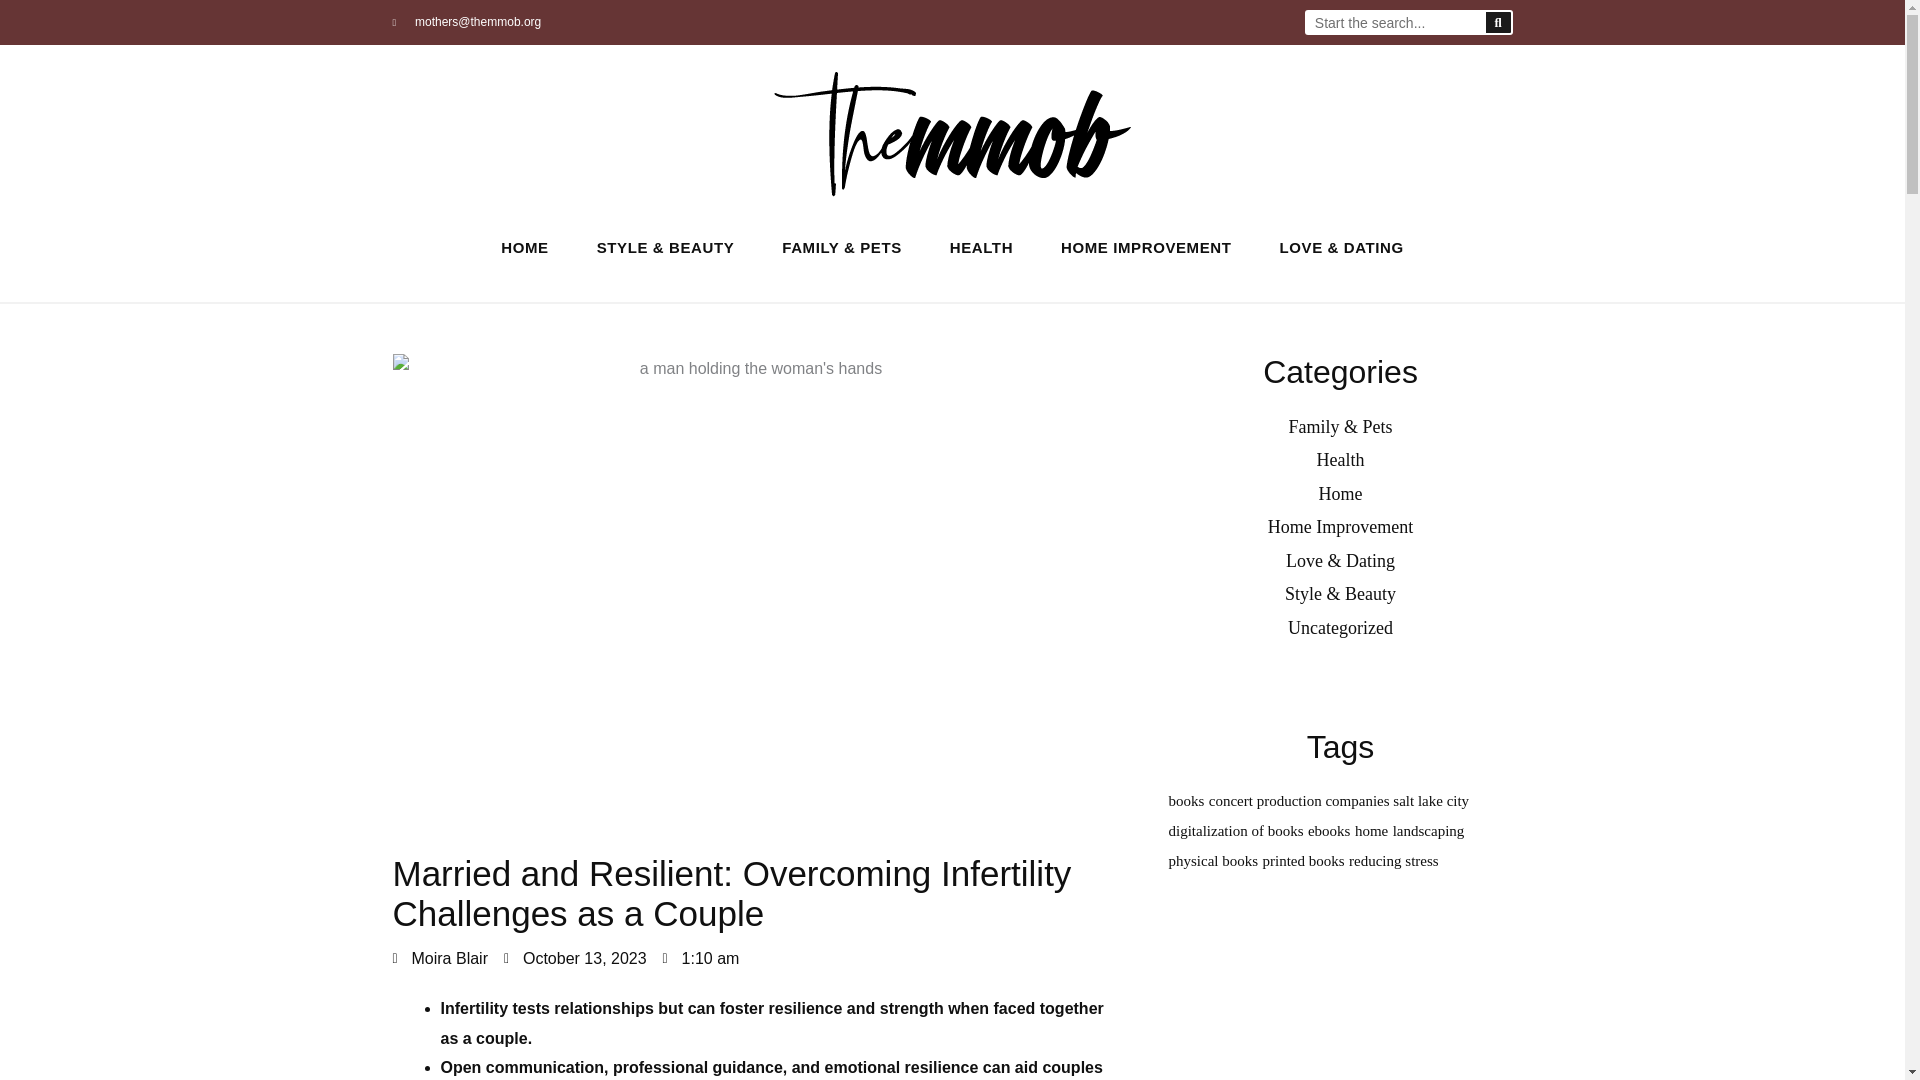  Describe the element at coordinates (1428, 830) in the screenshot. I see `landscaping` at that location.